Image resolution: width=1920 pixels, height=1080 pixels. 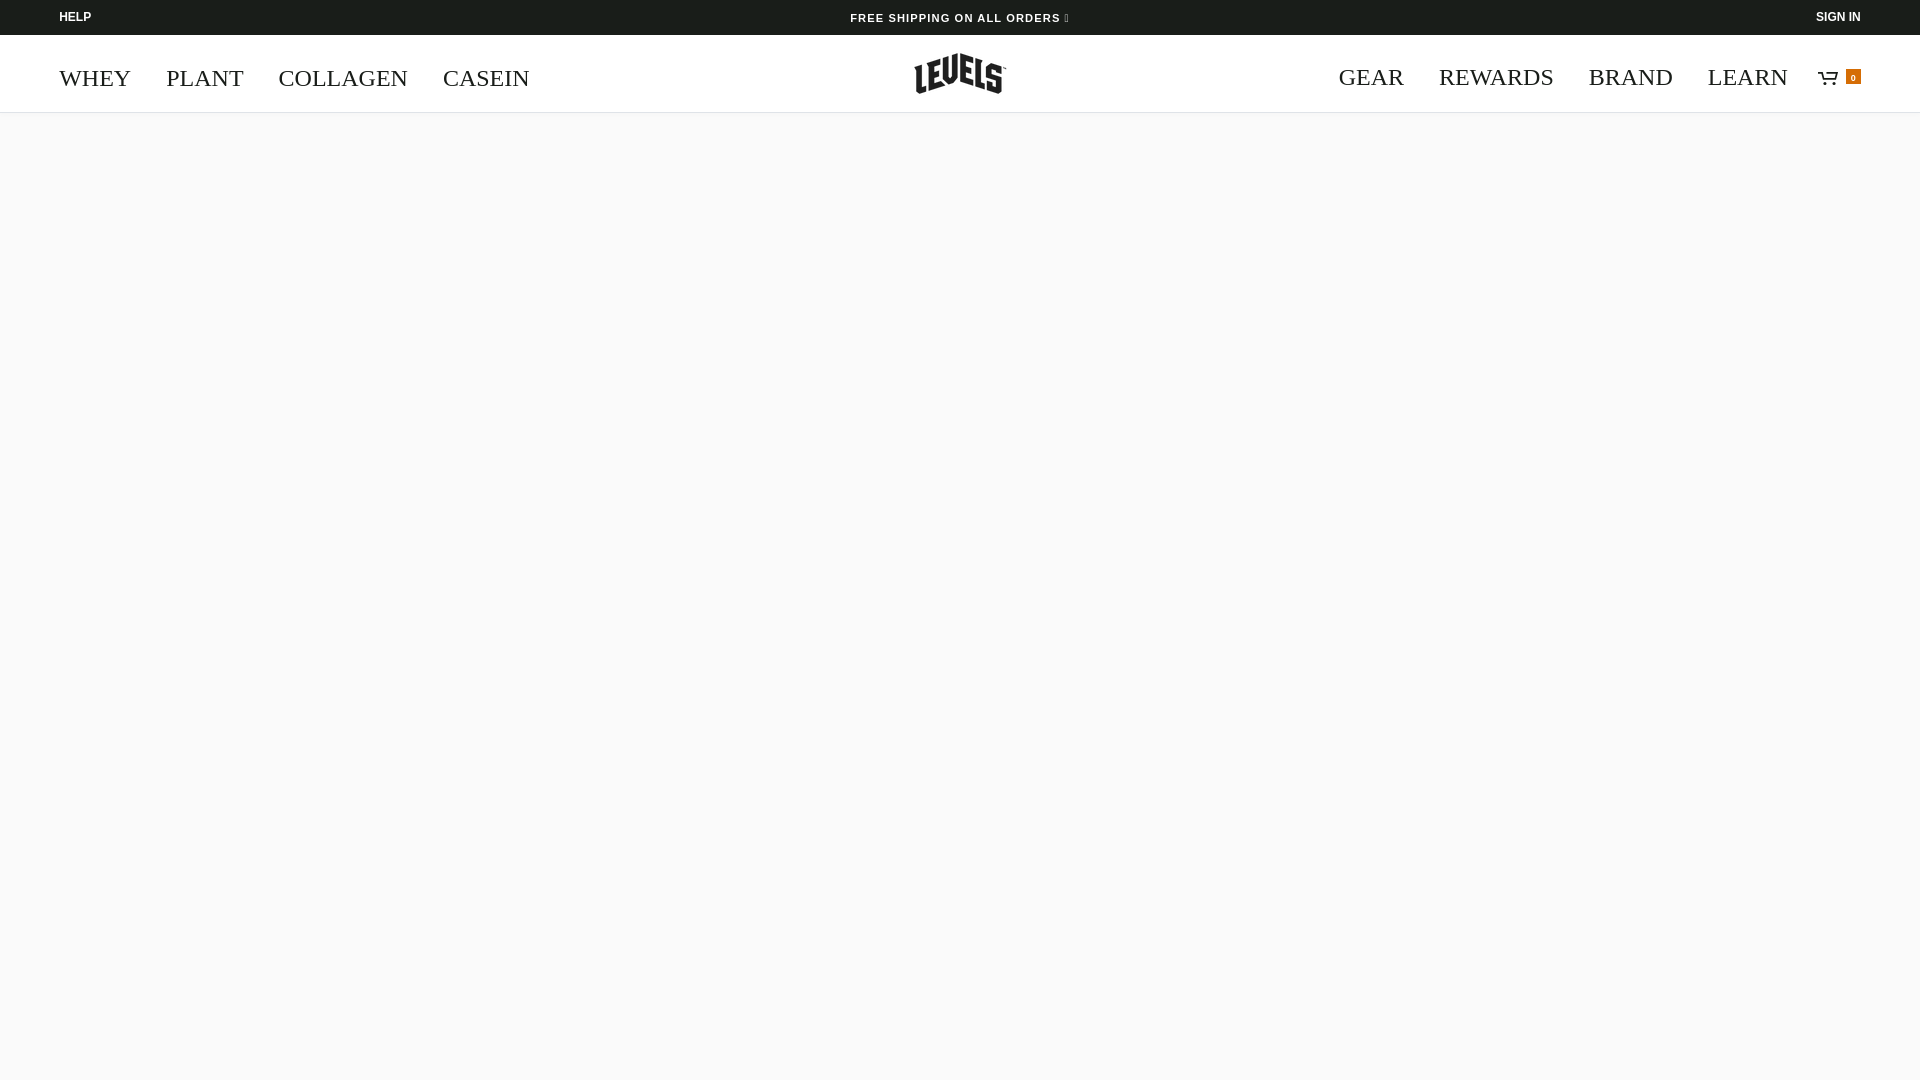 I want to click on BRAND, so click(x=1630, y=72).